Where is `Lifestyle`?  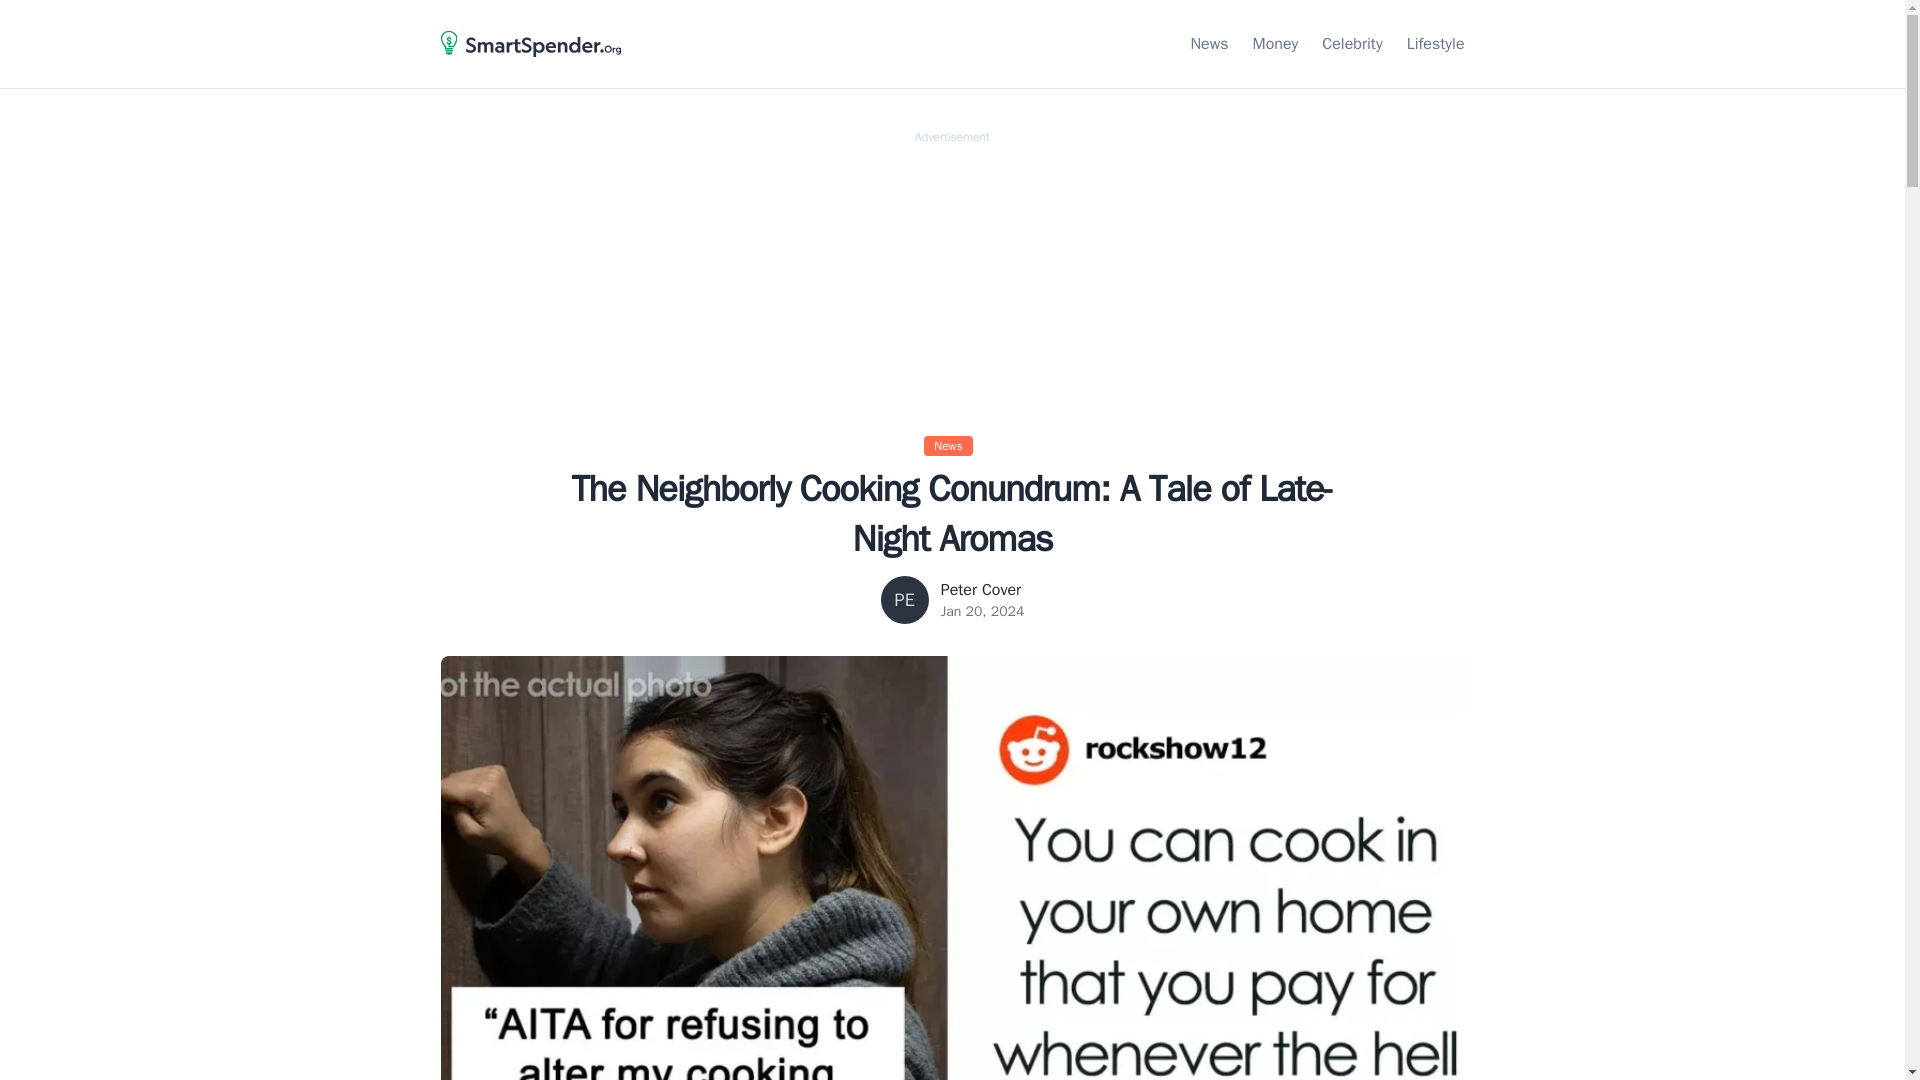 Lifestyle is located at coordinates (1436, 44).